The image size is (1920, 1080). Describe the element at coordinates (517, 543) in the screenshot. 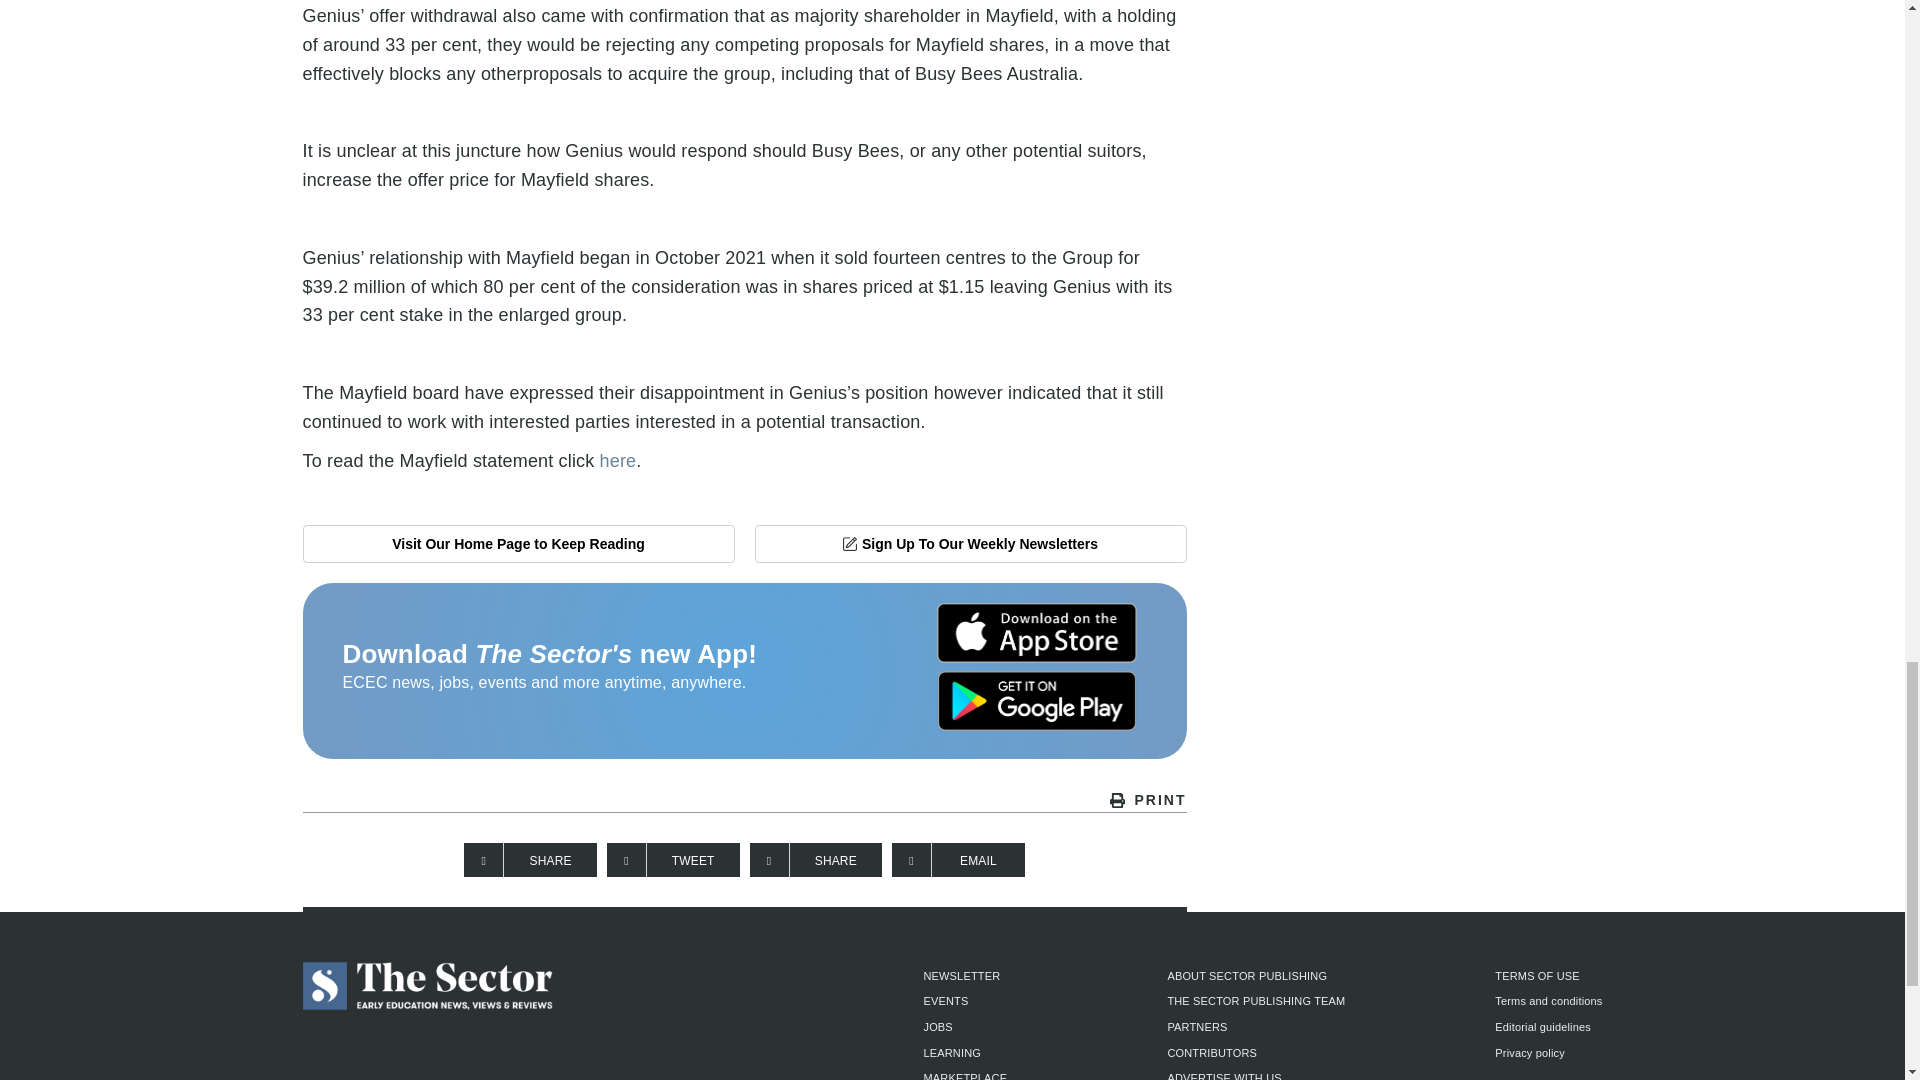

I see `Visit Our Home Page to Keep Reading` at that location.